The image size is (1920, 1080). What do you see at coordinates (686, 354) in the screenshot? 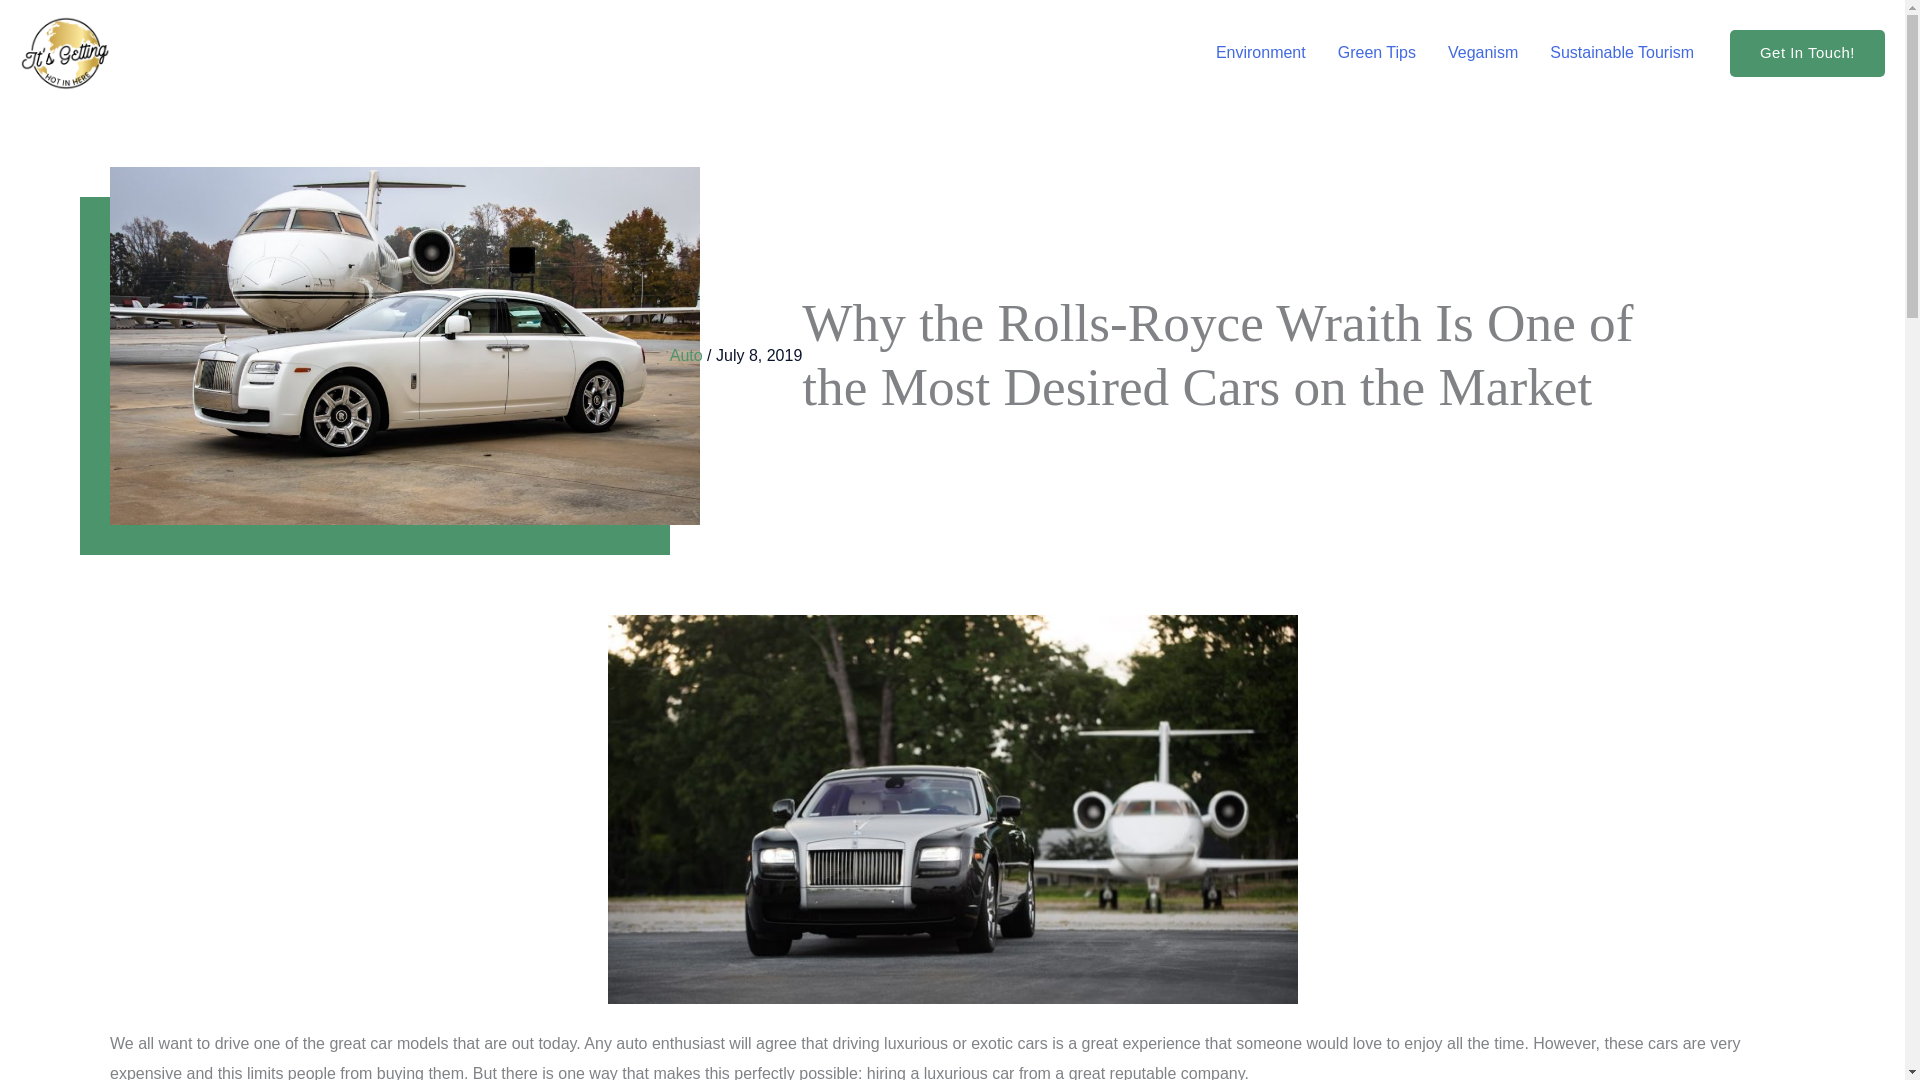
I see `Auto` at bounding box center [686, 354].